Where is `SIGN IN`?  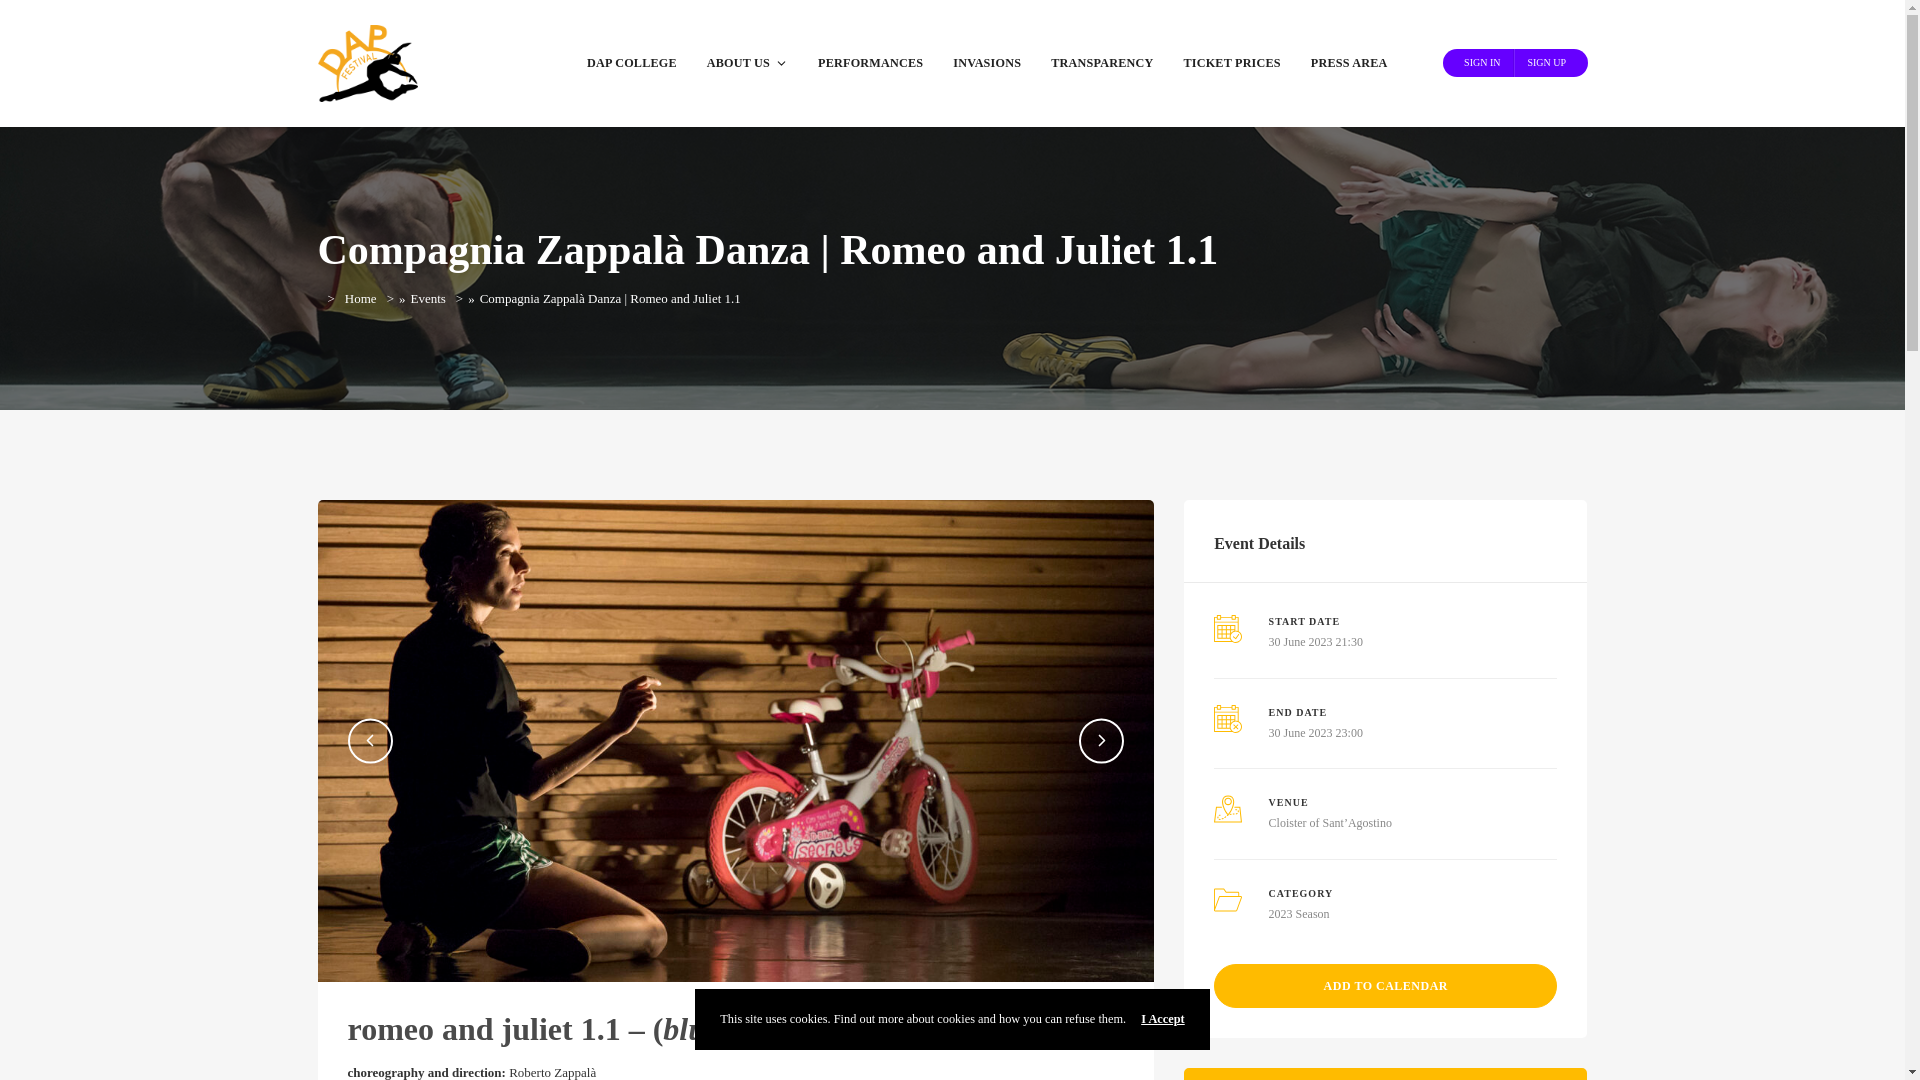 SIGN IN is located at coordinates (1482, 62).